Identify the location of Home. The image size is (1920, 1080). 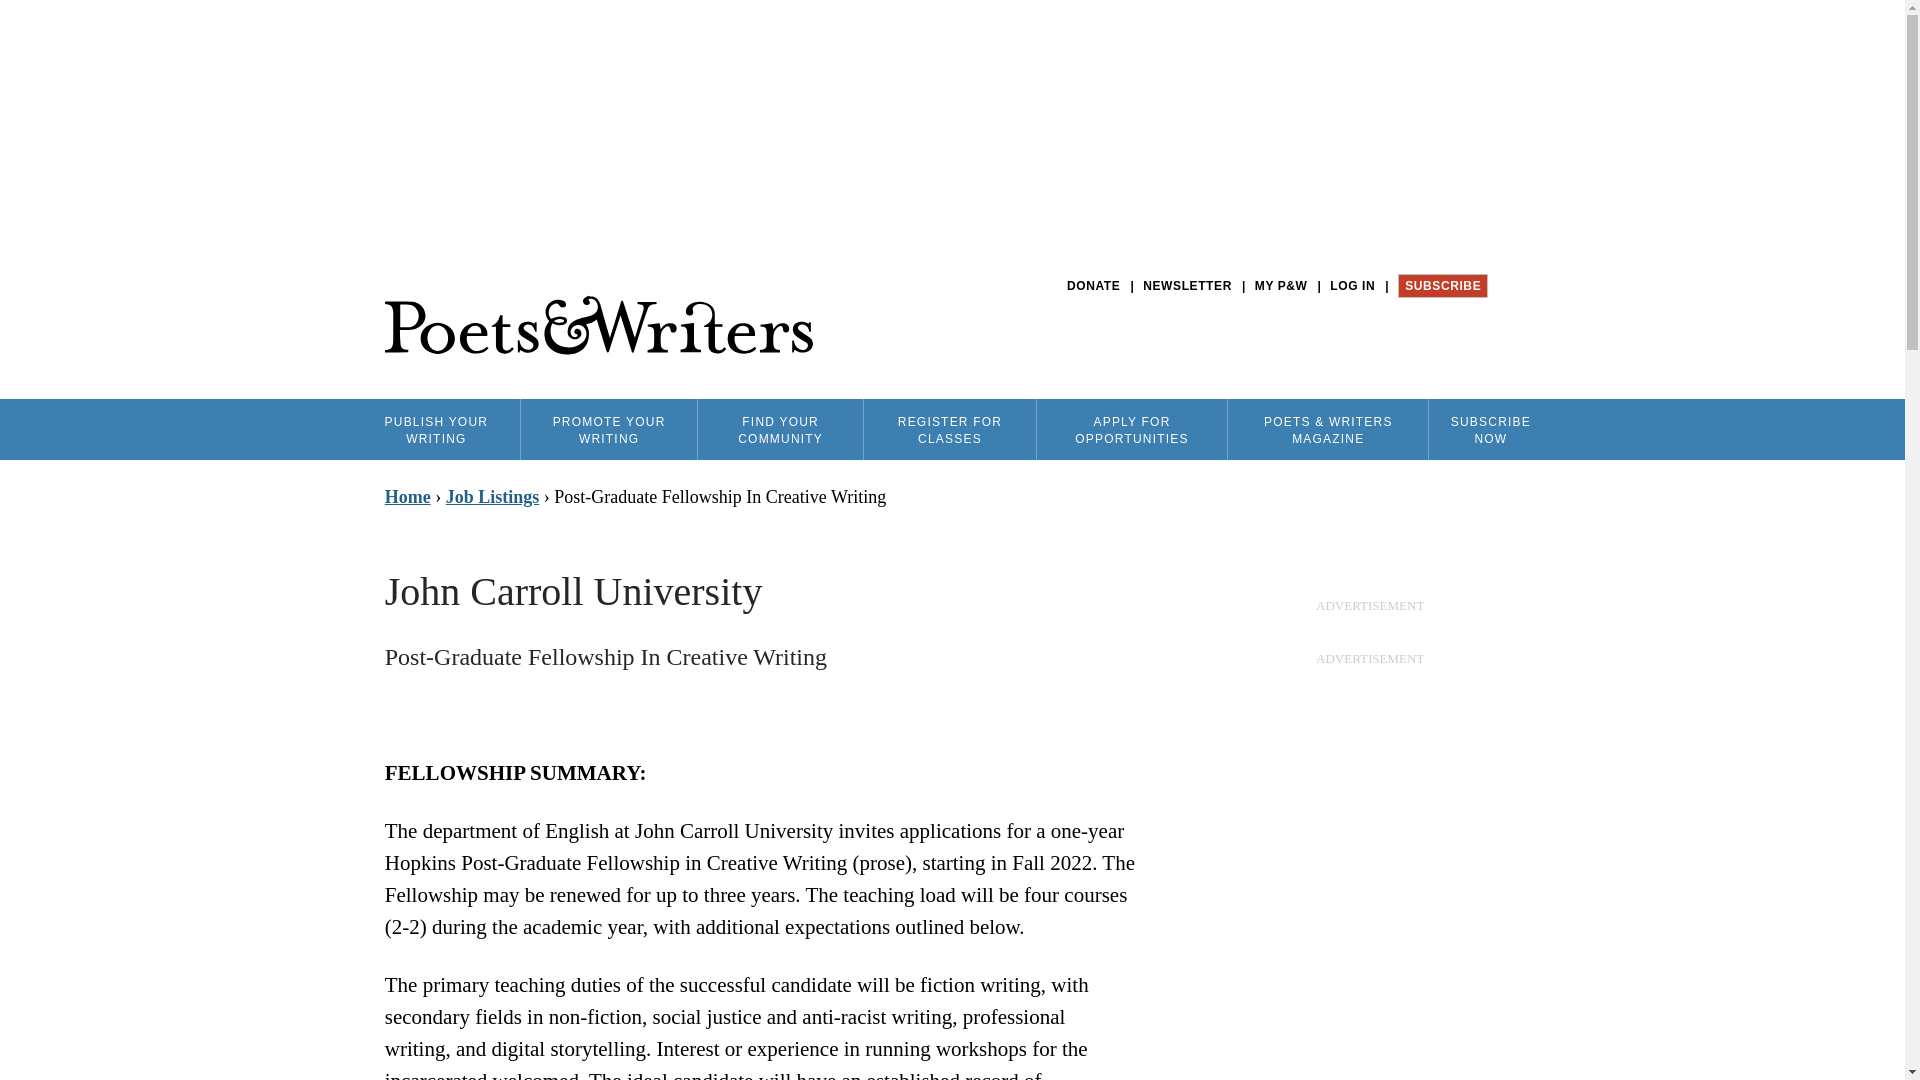
(598, 326).